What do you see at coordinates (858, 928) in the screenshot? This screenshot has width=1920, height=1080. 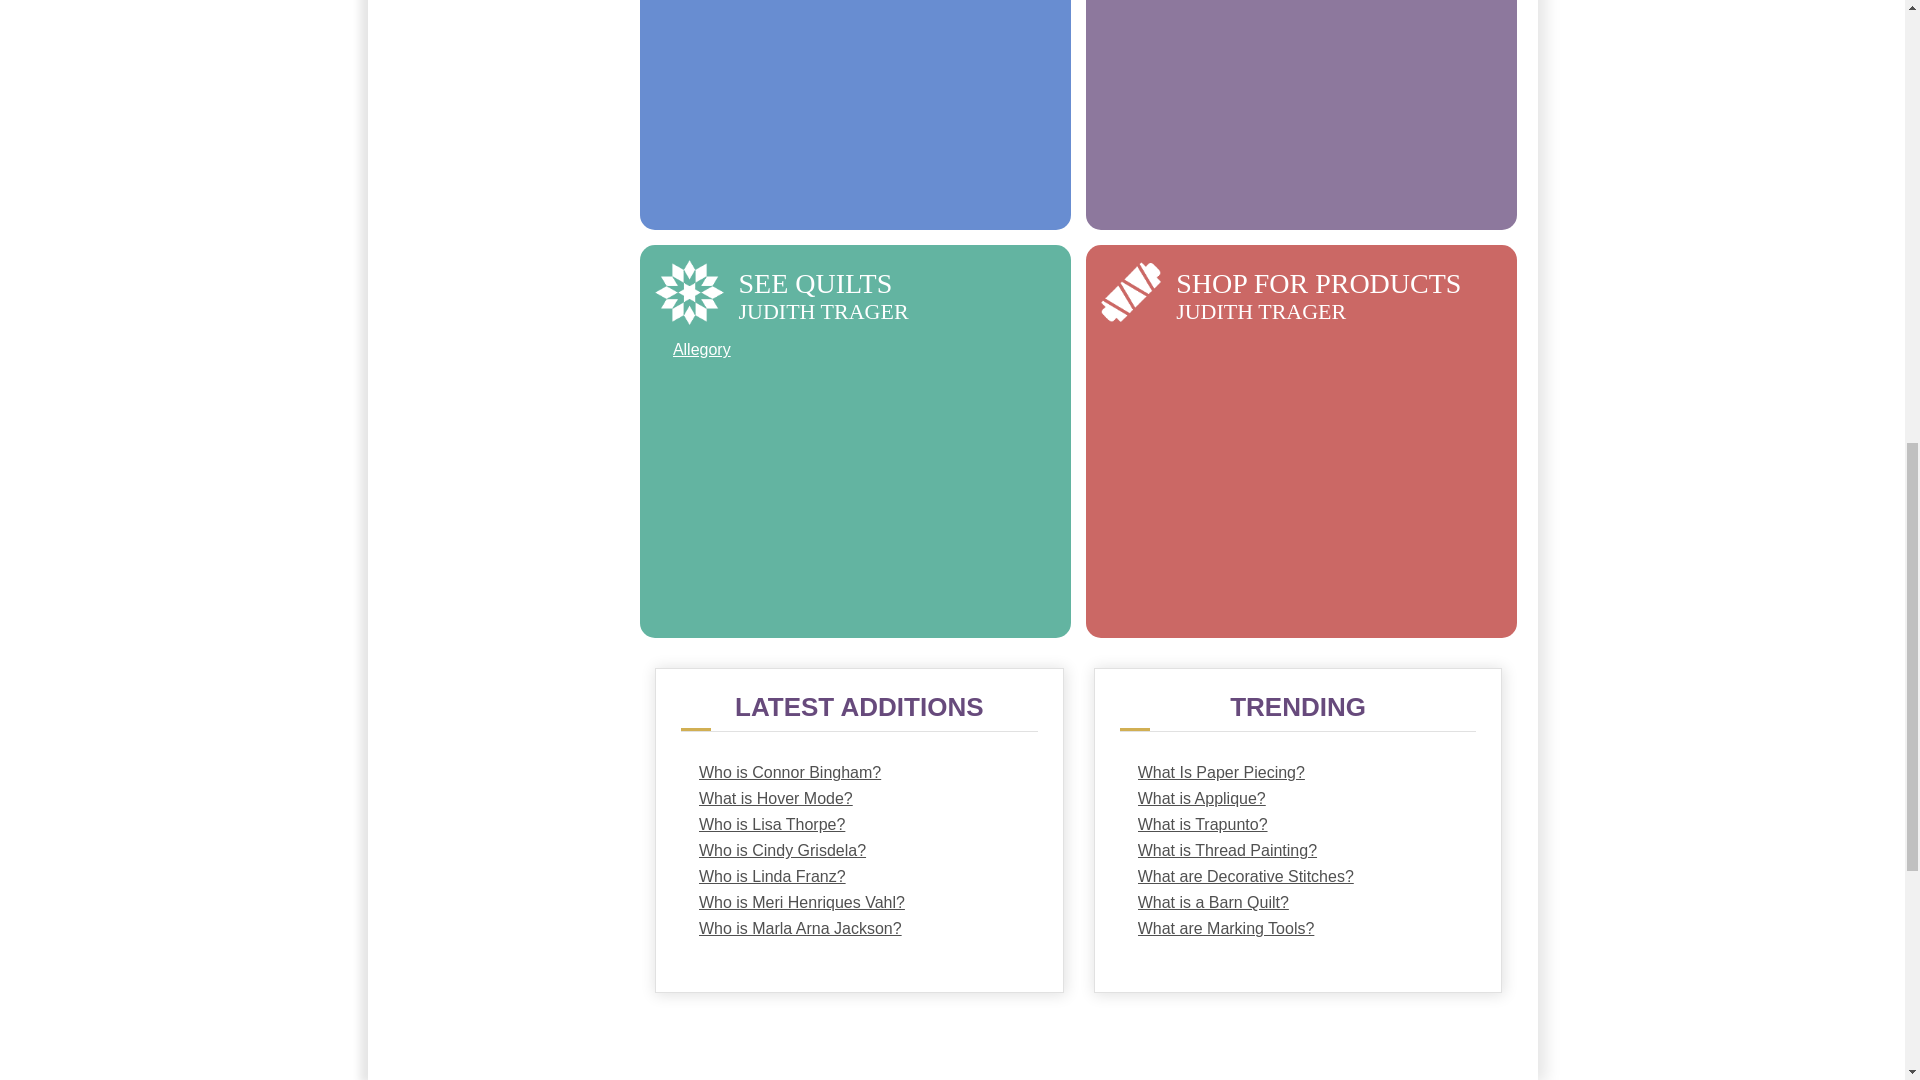 I see `Who is Marla Arna Jackson?` at bounding box center [858, 928].